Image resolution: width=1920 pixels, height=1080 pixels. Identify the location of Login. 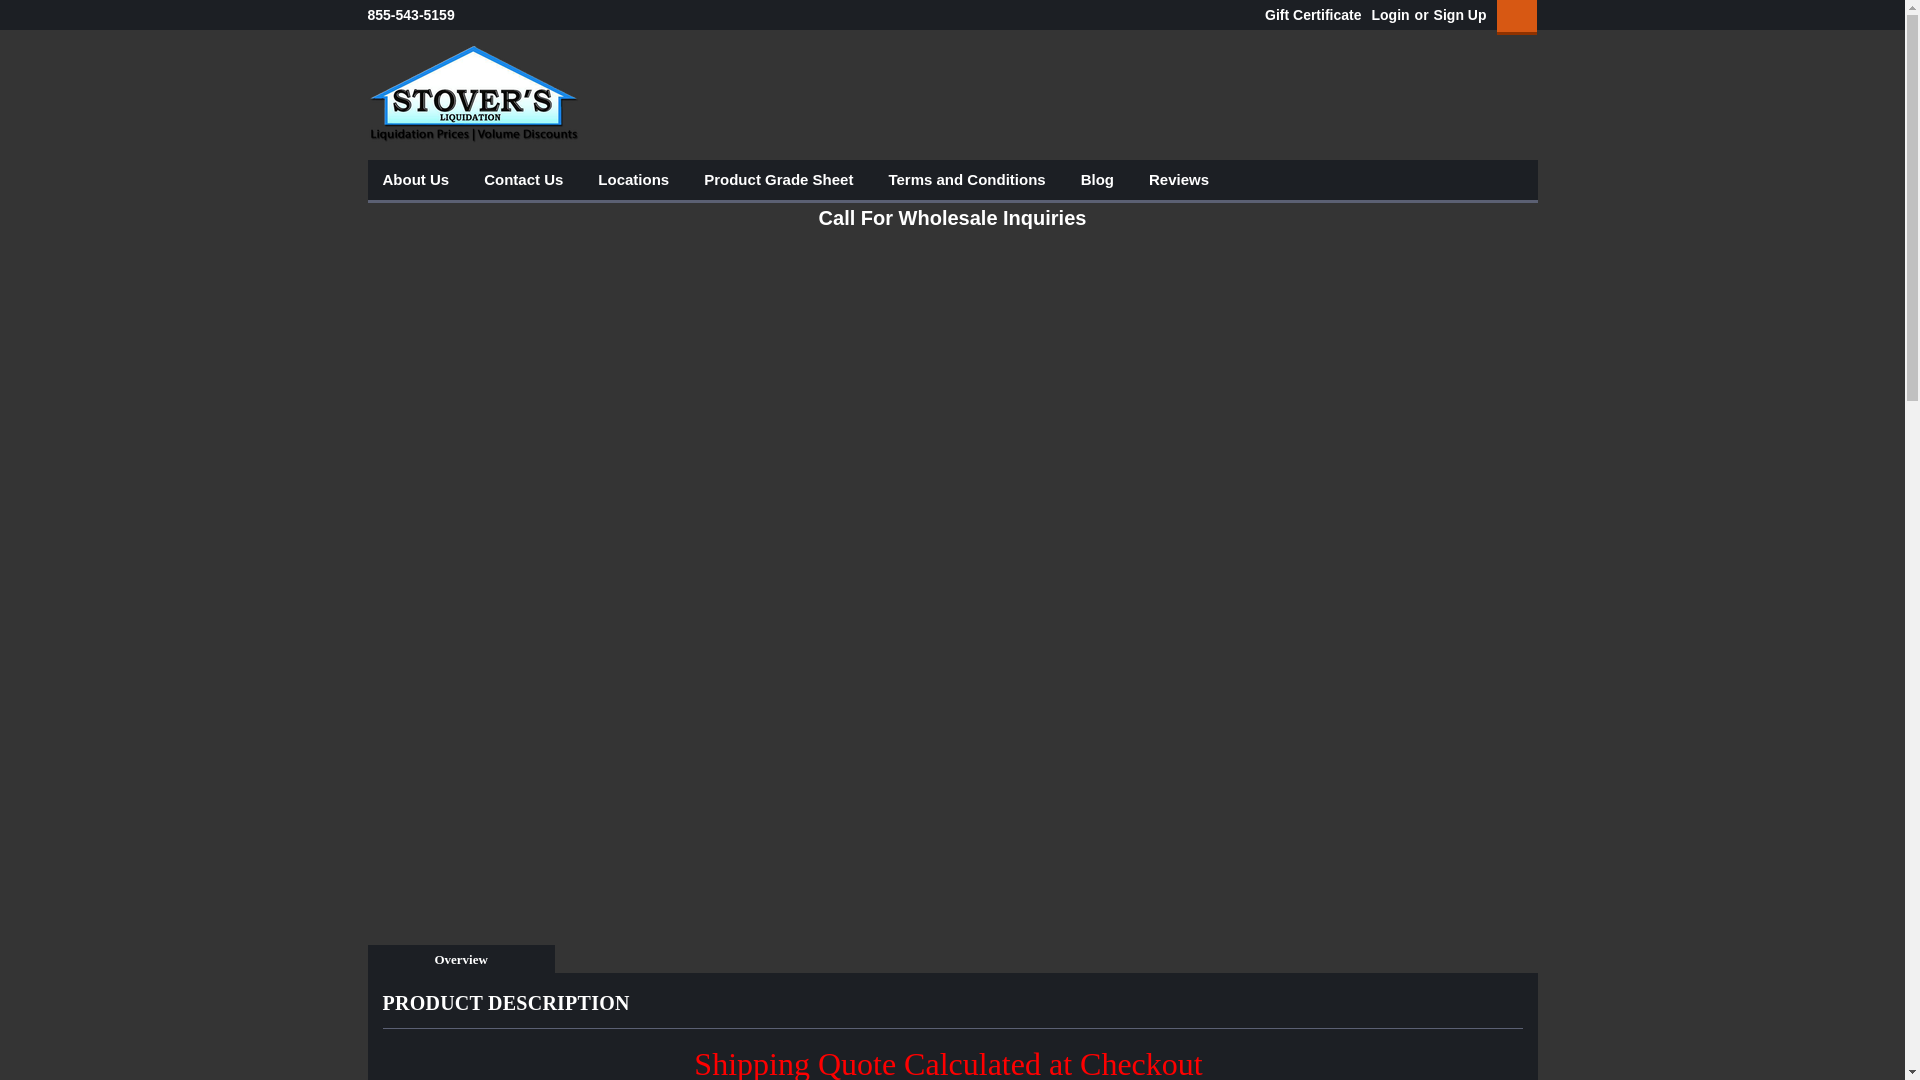
(1390, 15).